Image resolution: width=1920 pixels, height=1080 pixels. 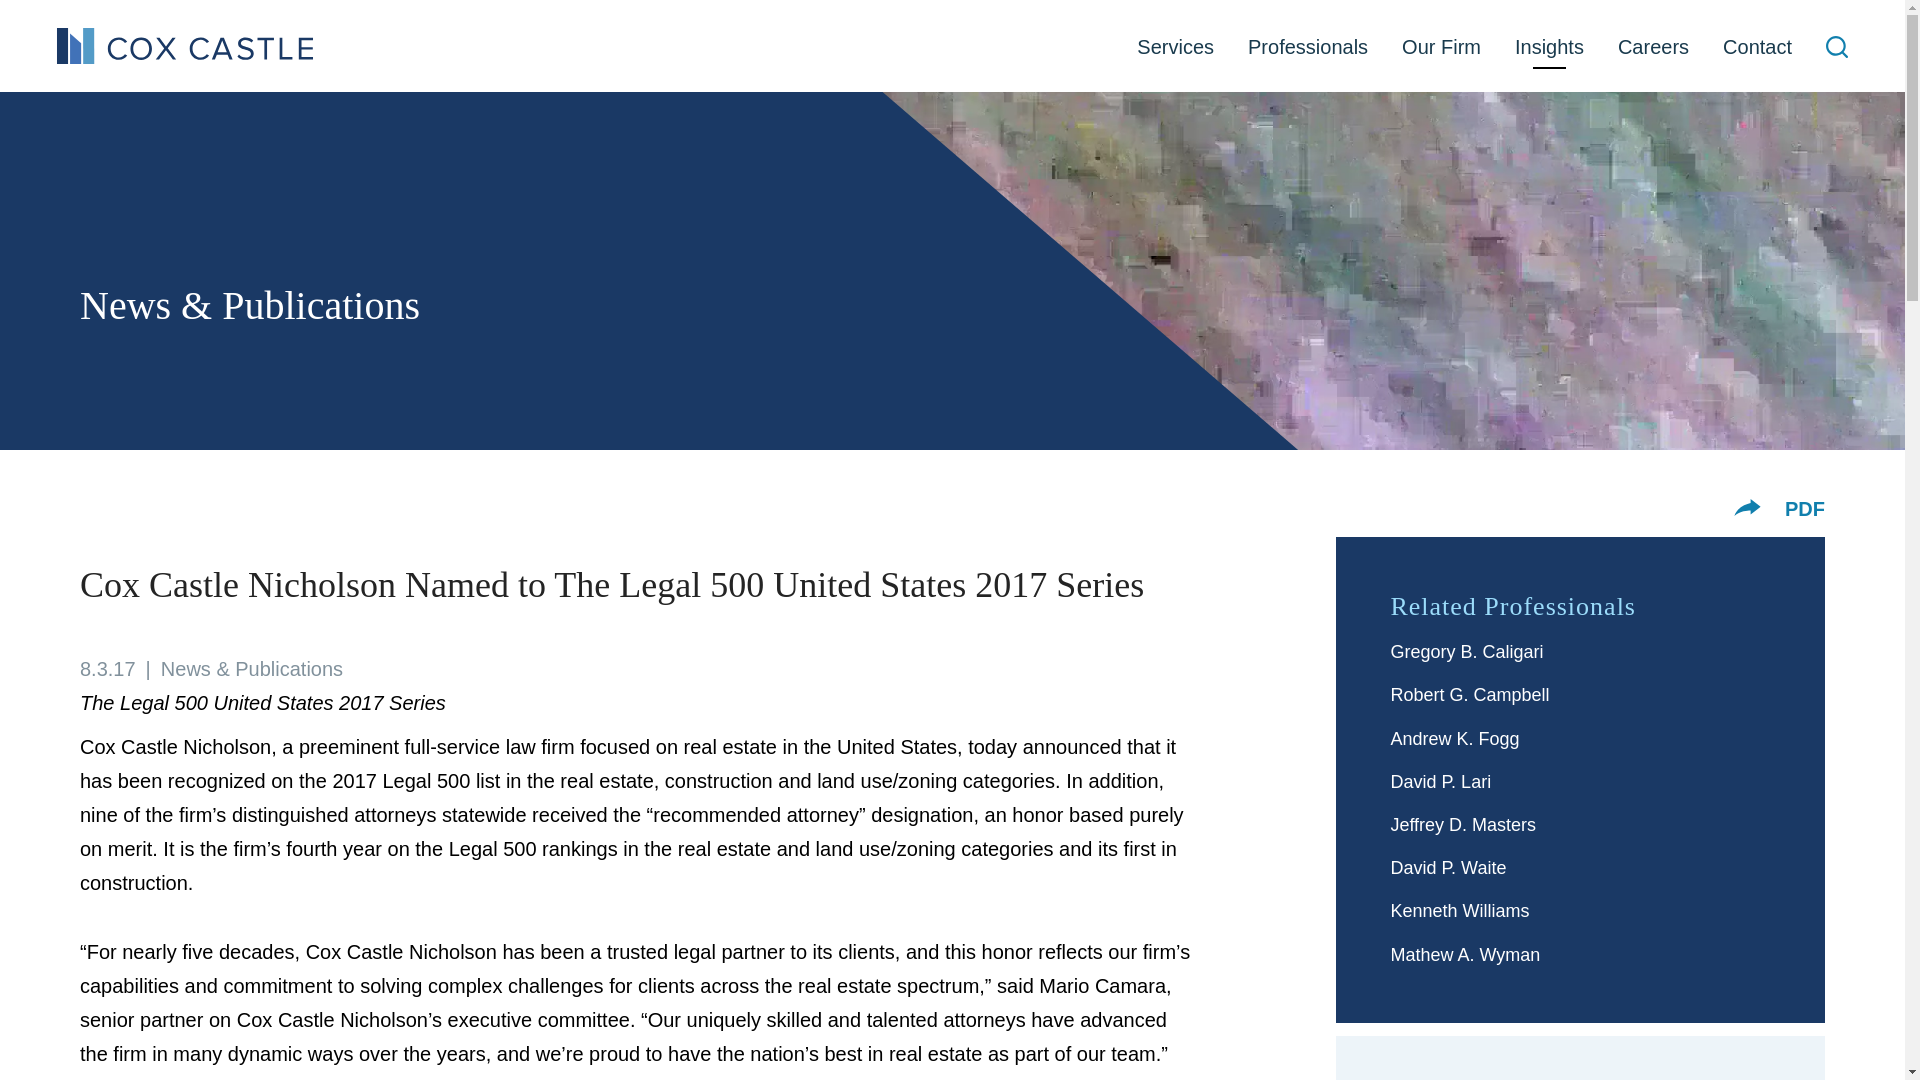 I want to click on Menu, so click(x=897, y=24).